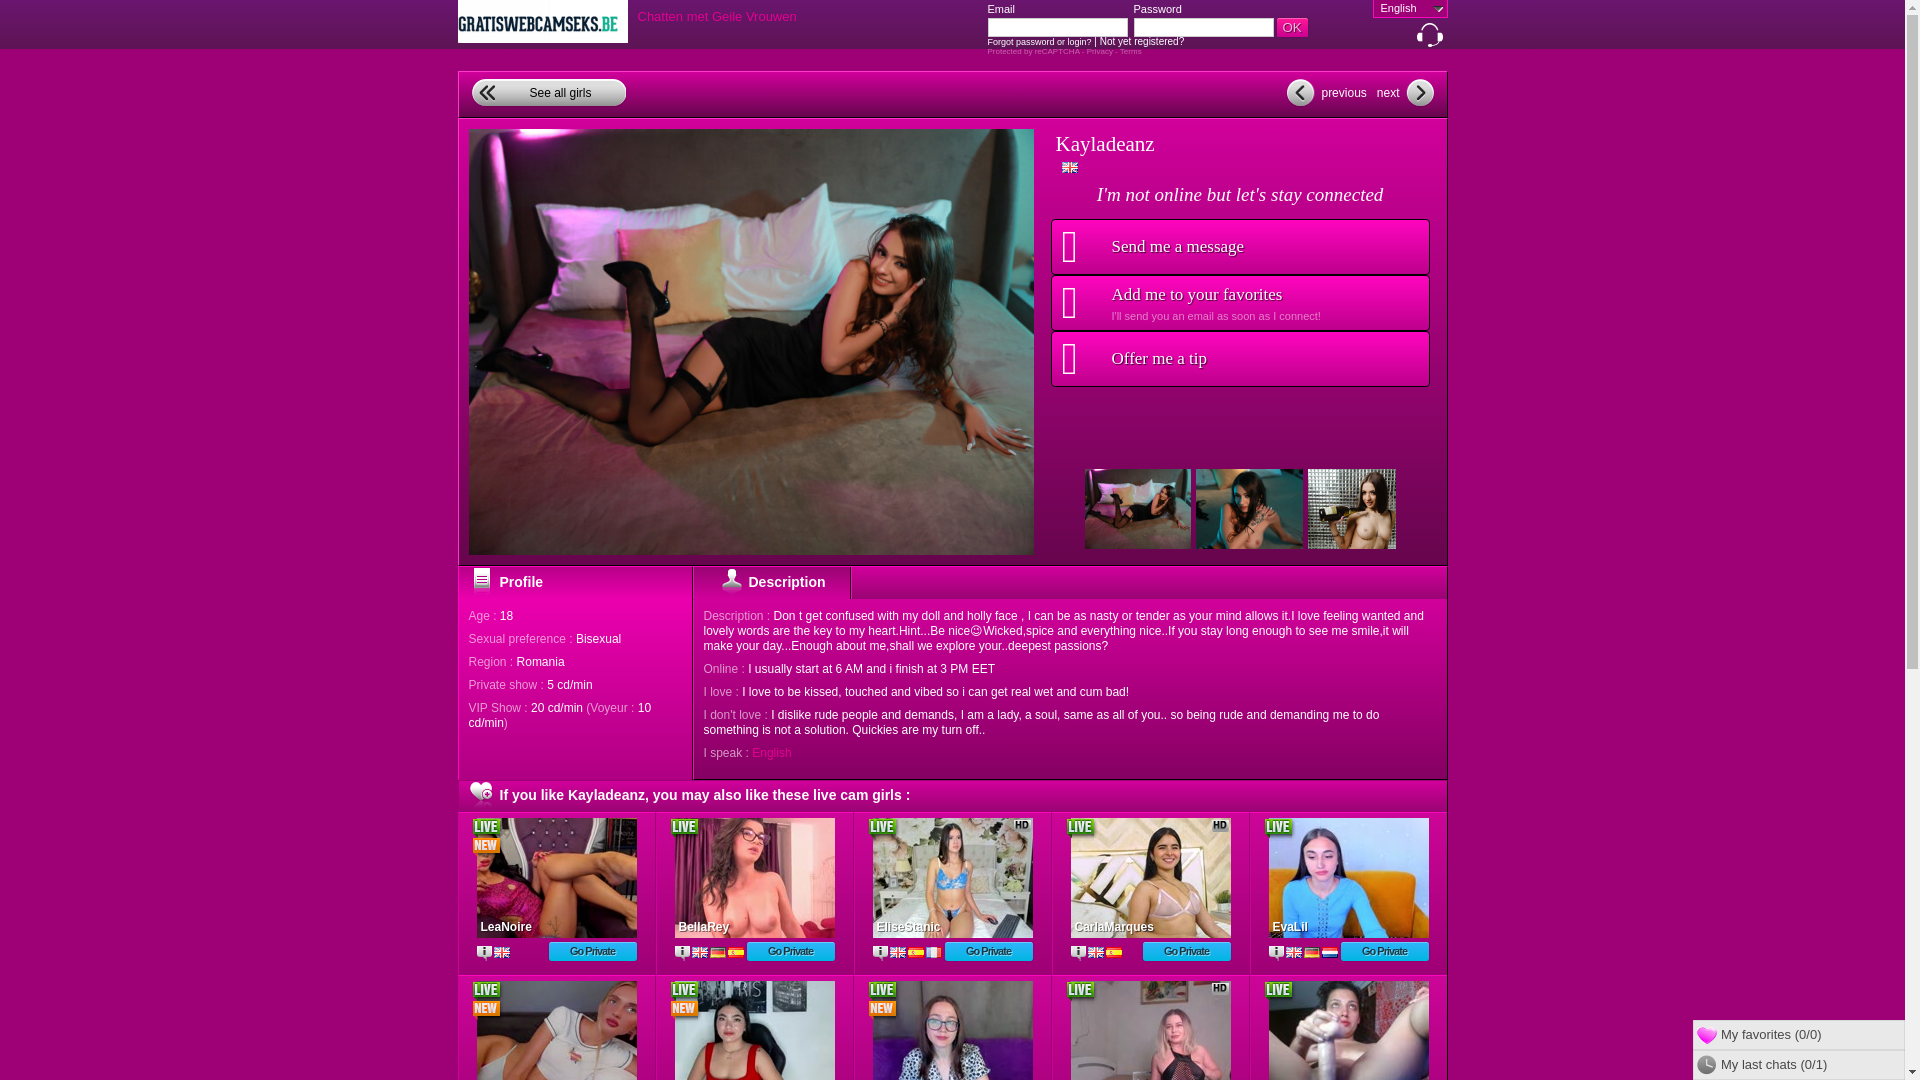 The height and width of the screenshot is (1080, 1920). Describe the element at coordinates (1142, 41) in the screenshot. I see `Not yet registered?` at that location.